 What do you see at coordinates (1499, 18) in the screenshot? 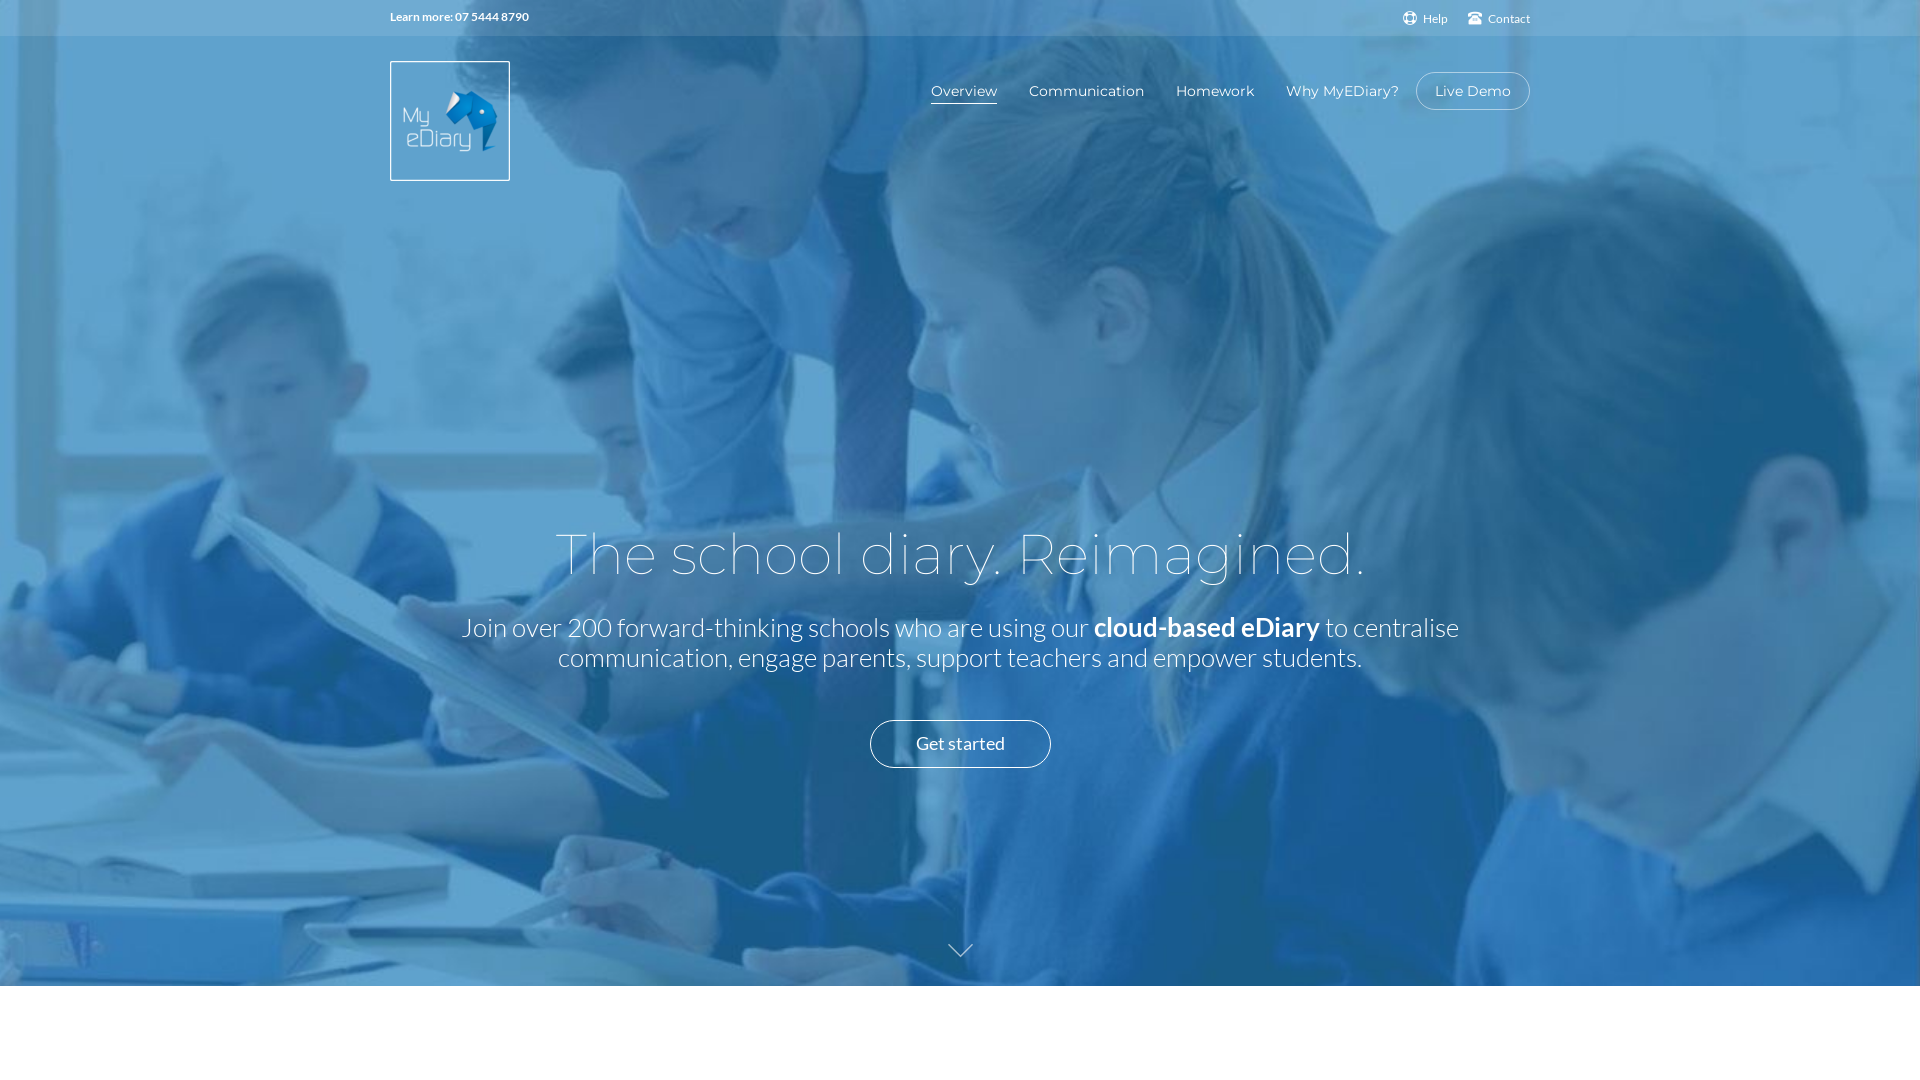
I see `Contact` at bounding box center [1499, 18].